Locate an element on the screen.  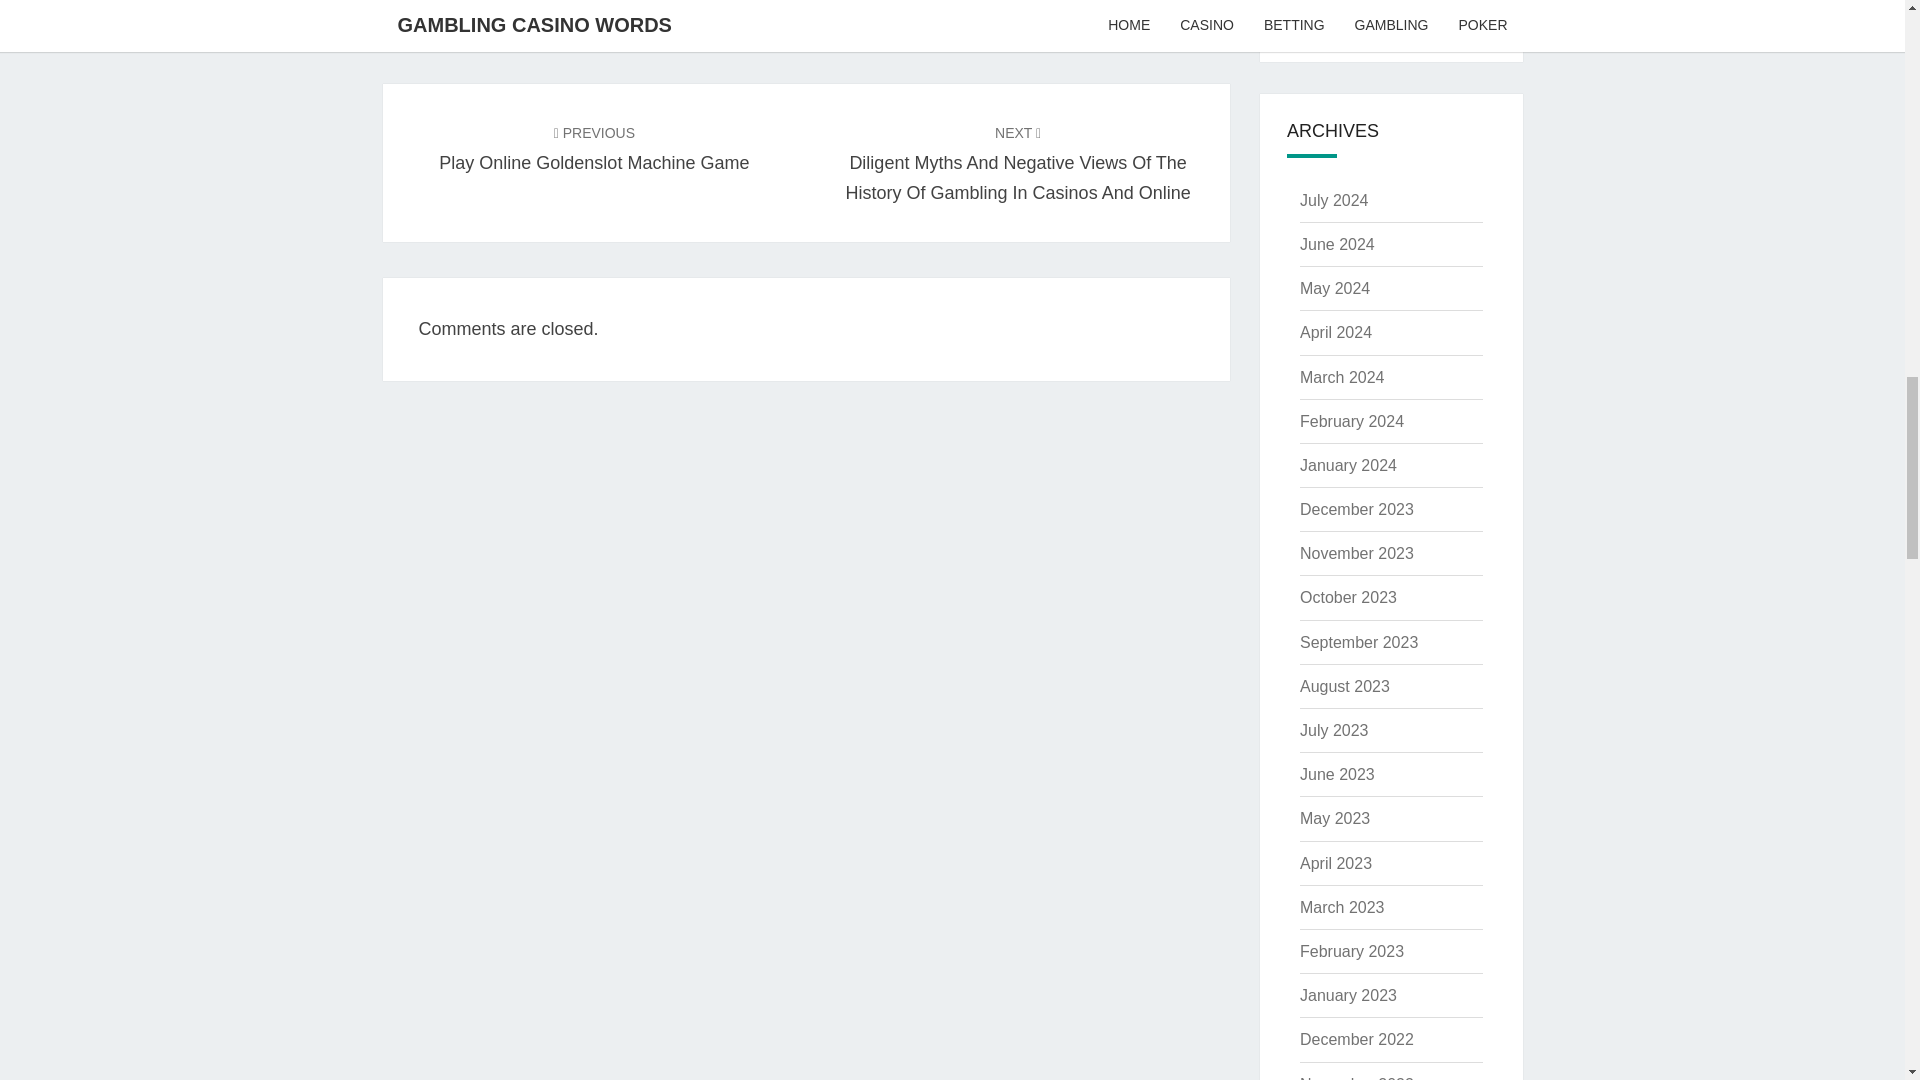
May 2023 is located at coordinates (1348, 596).